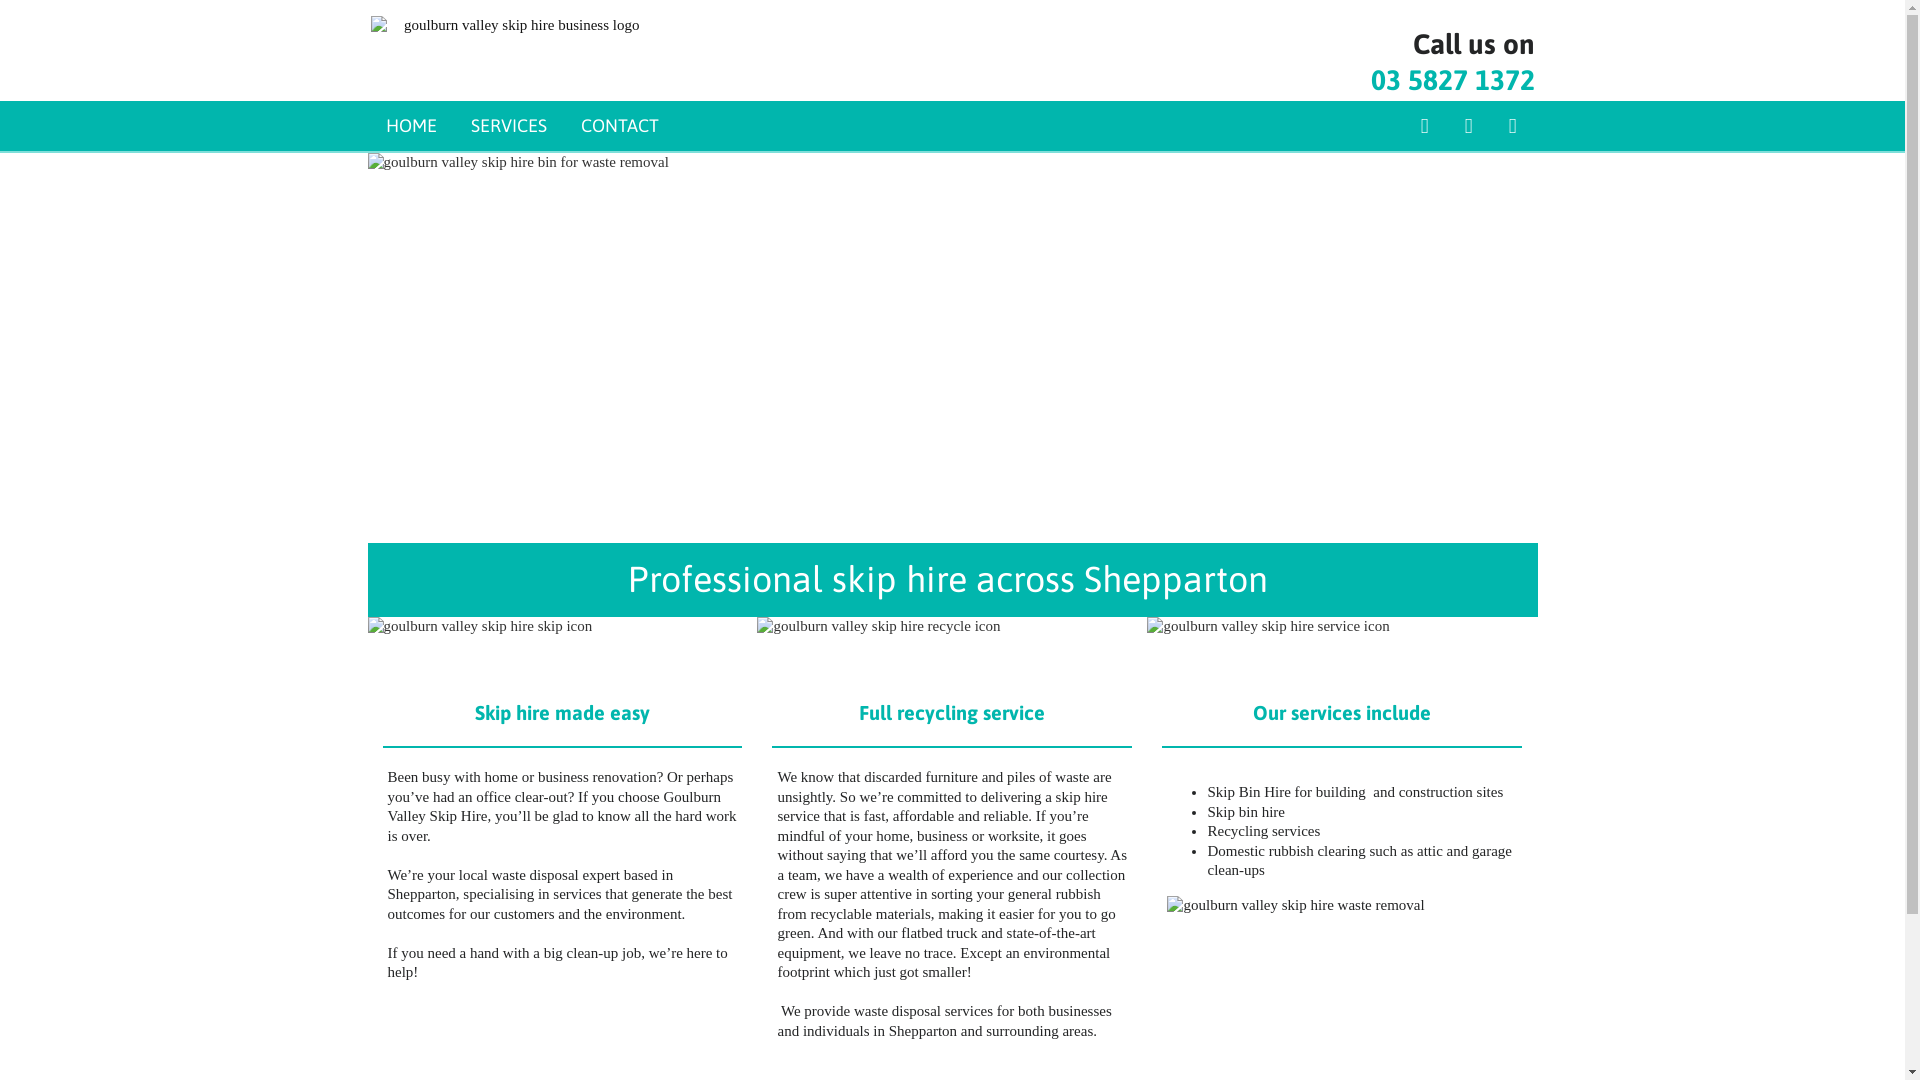 The image size is (1920, 1080). I want to click on goulburn valley skip hire business logo, so click(514, 26).